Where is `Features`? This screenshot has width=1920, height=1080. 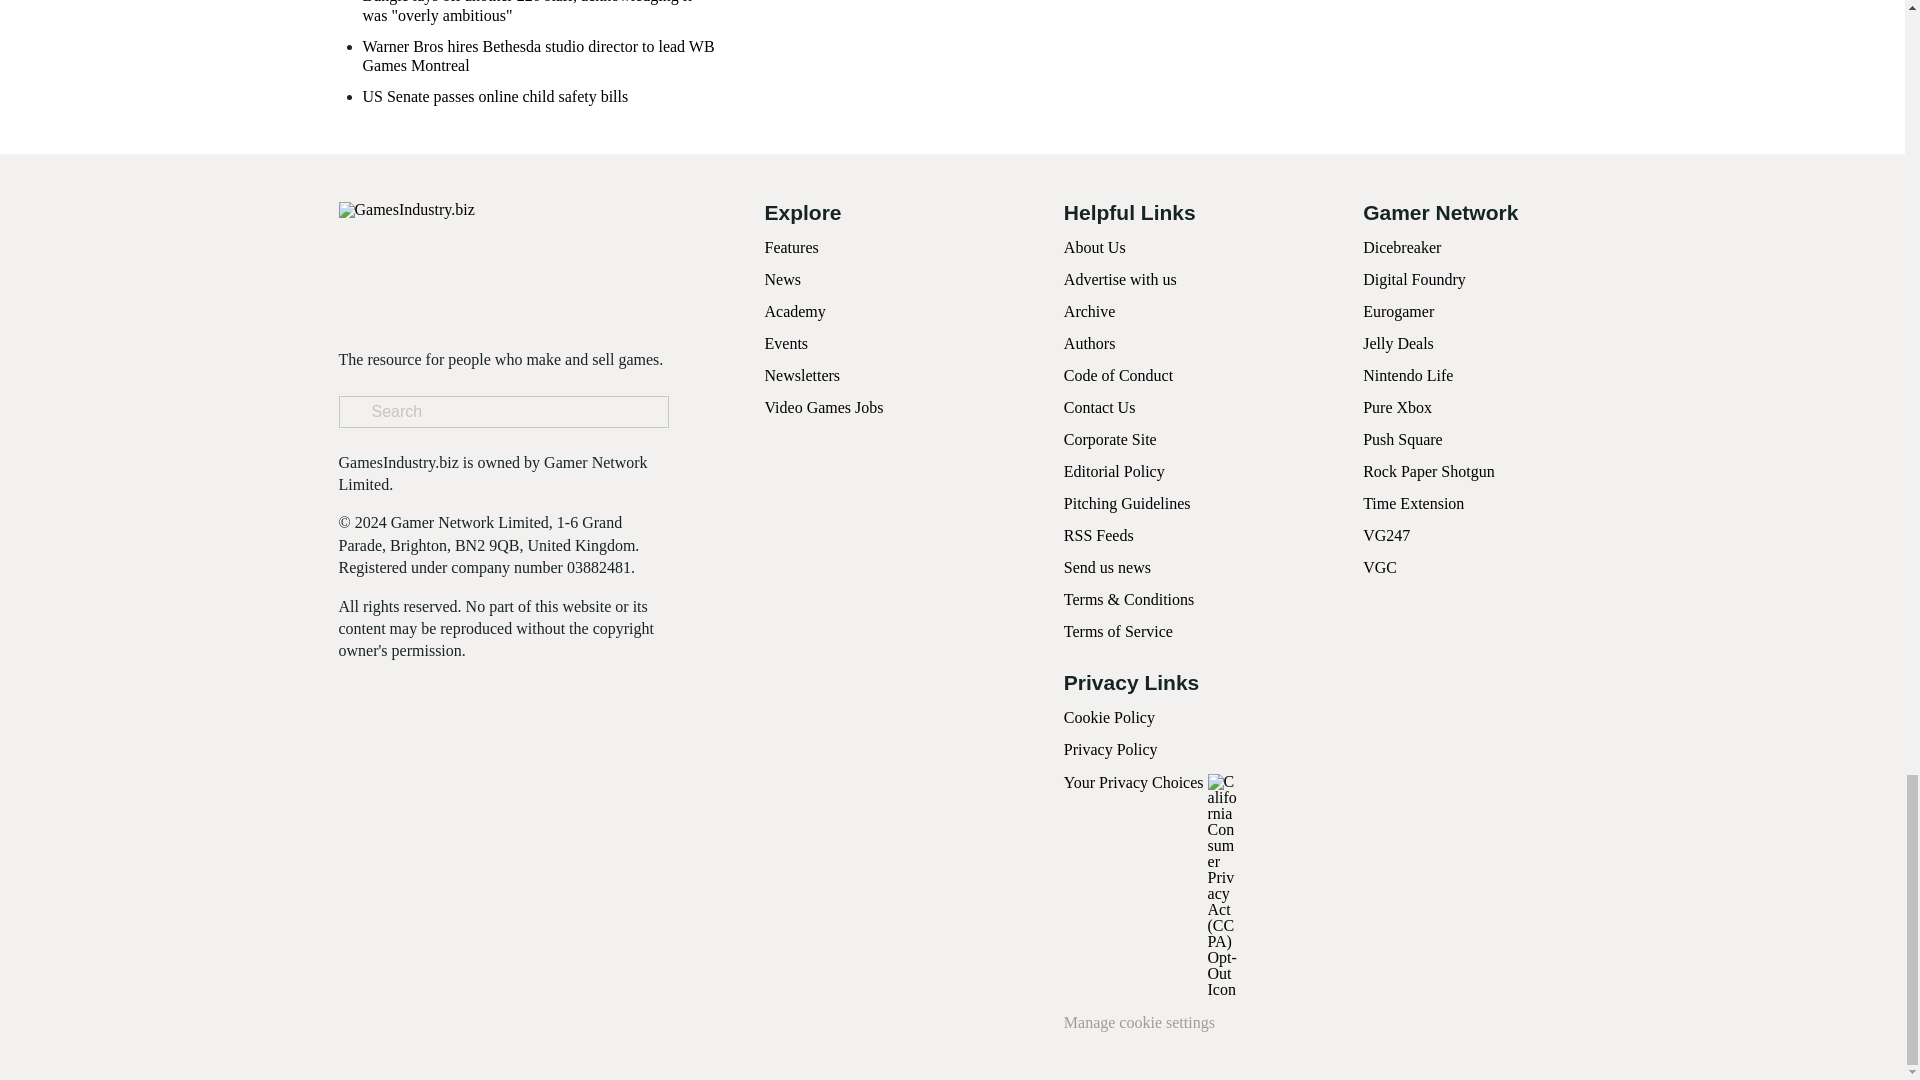
Features is located at coordinates (790, 246).